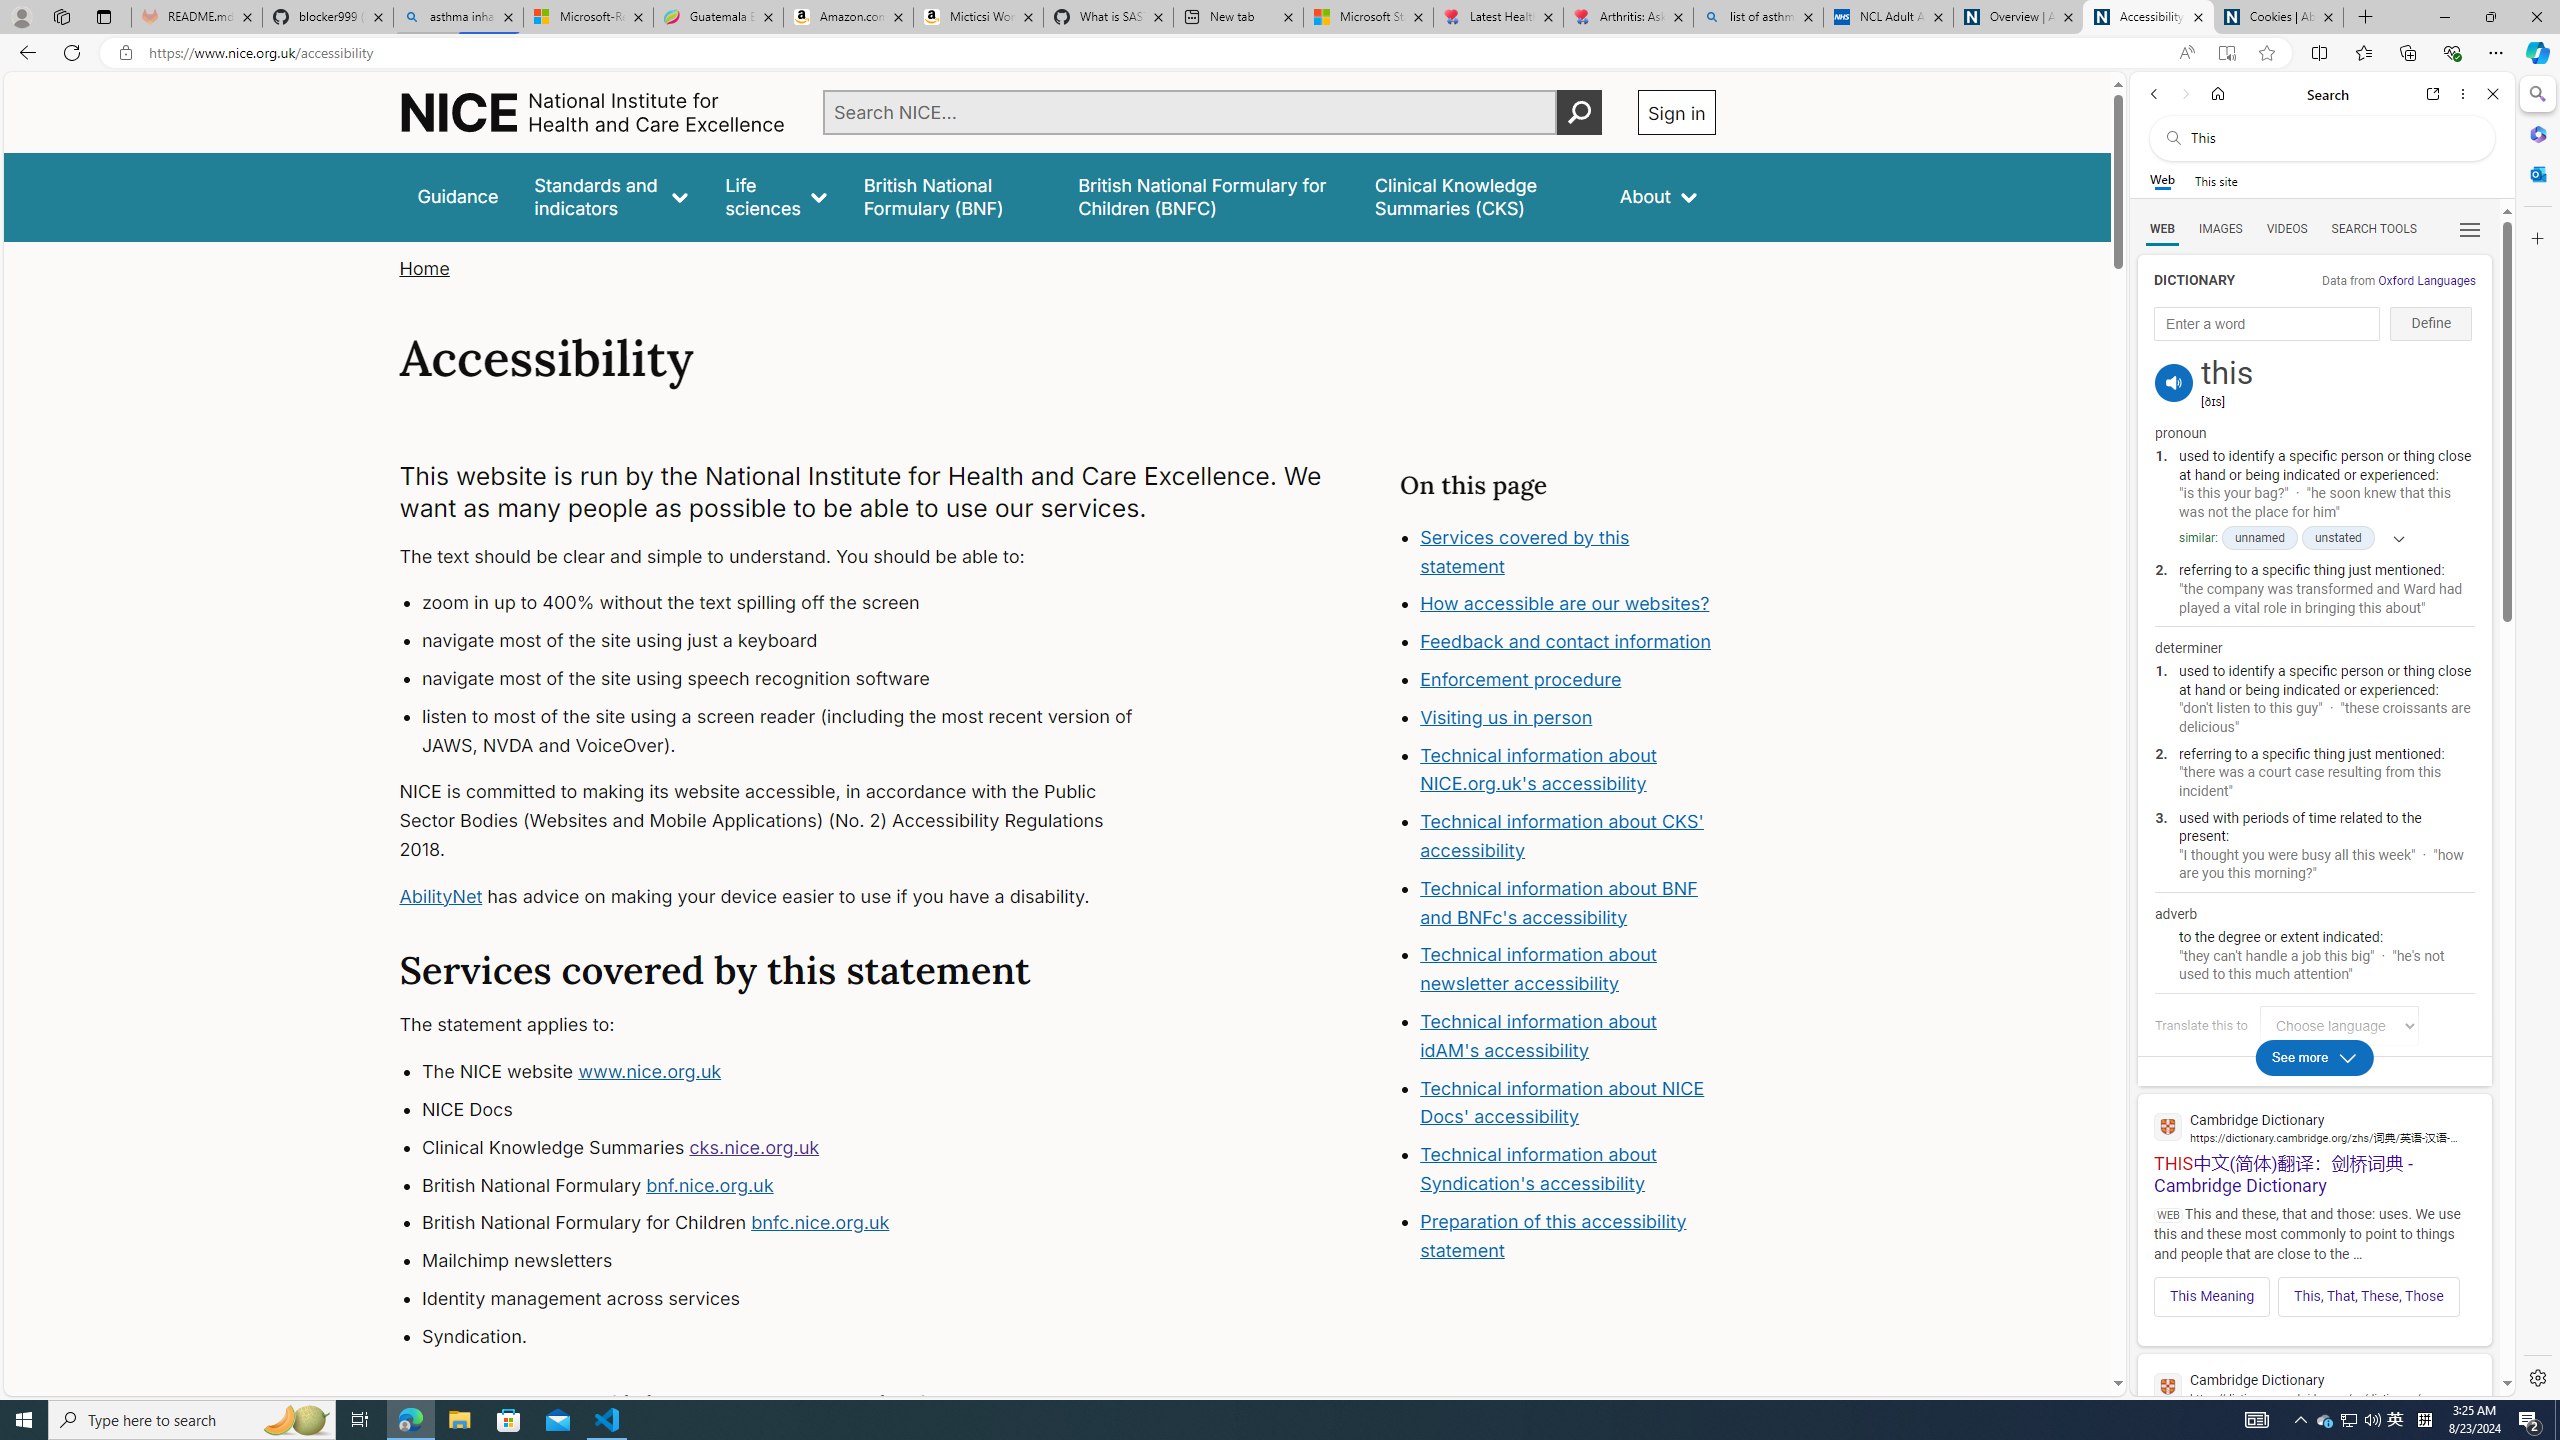 The height and width of the screenshot is (1440, 2560). What do you see at coordinates (1538, 1036) in the screenshot?
I see `Technical information about idAM's accessibility` at bounding box center [1538, 1036].